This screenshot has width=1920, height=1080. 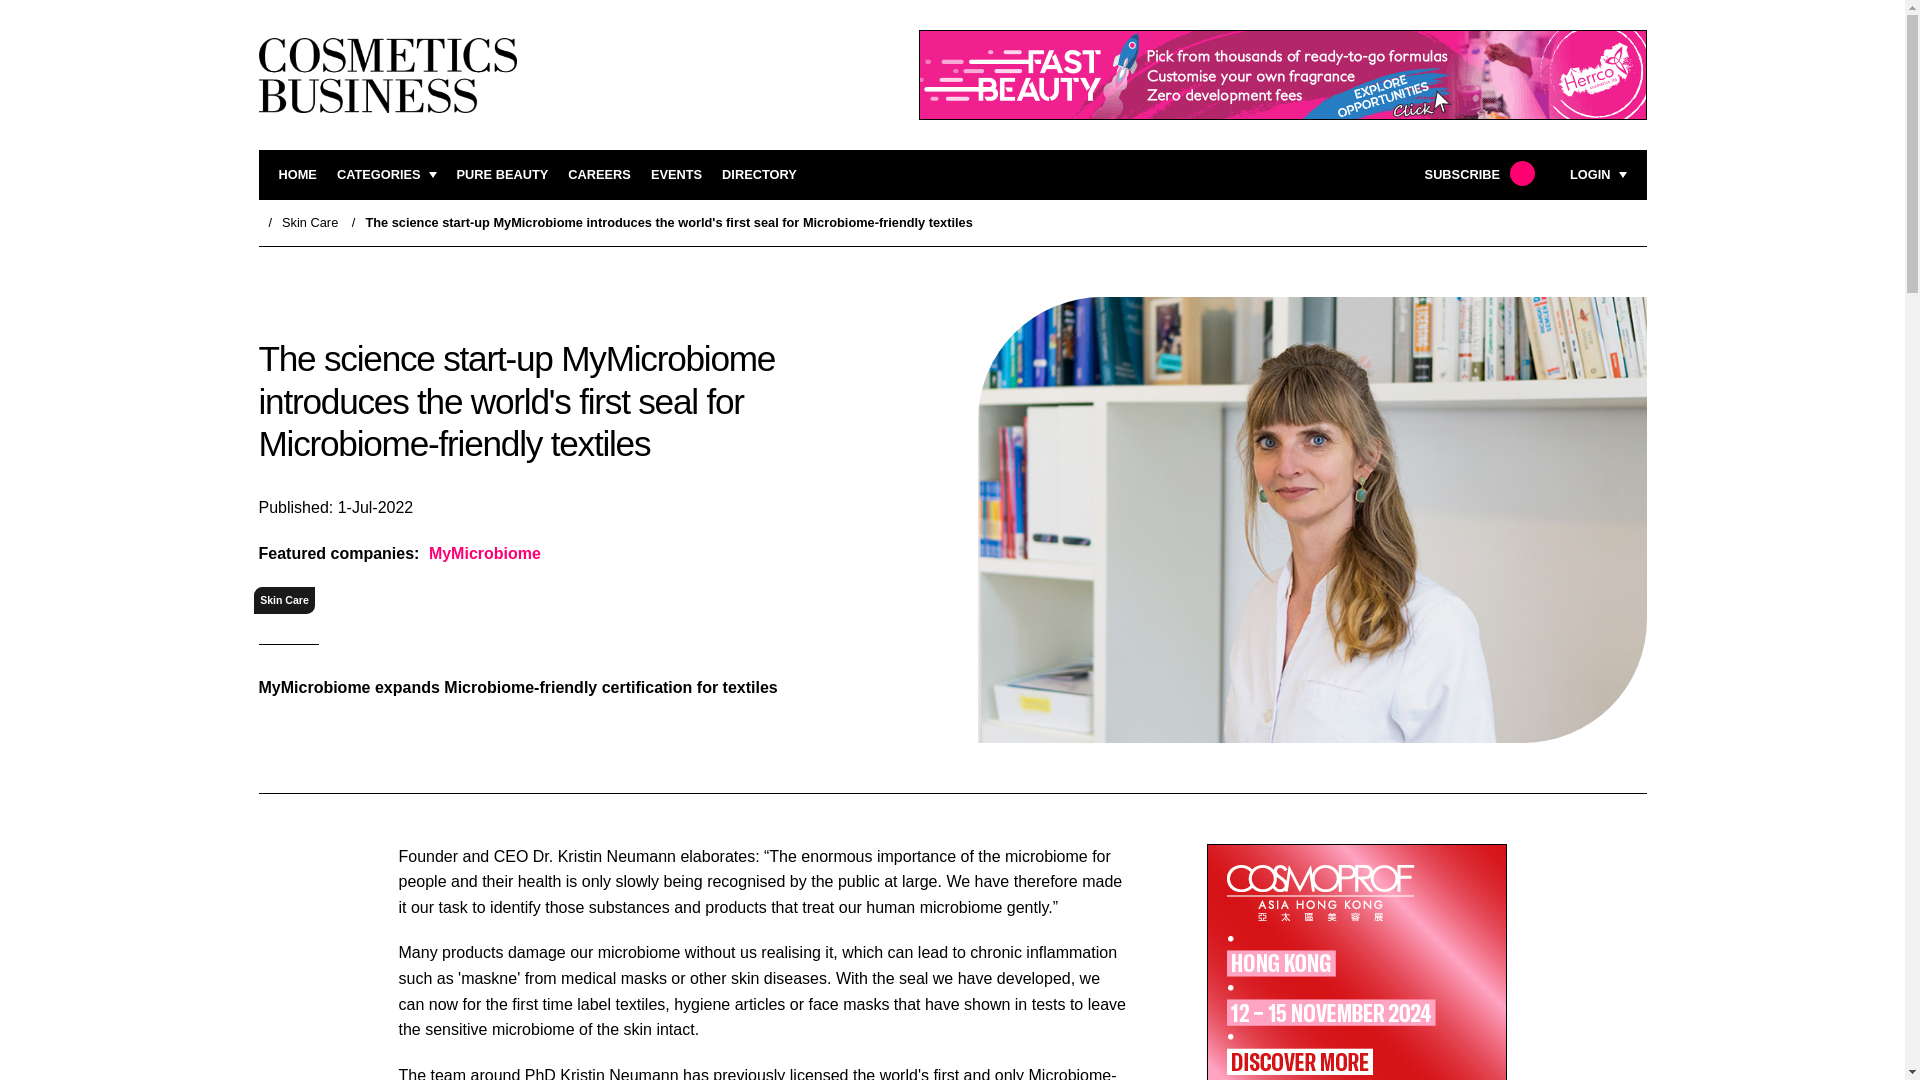 What do you see at coordinates (502, 175) in the screenshot?
I see `Pure Beauty` at bounding box center [502, 175].